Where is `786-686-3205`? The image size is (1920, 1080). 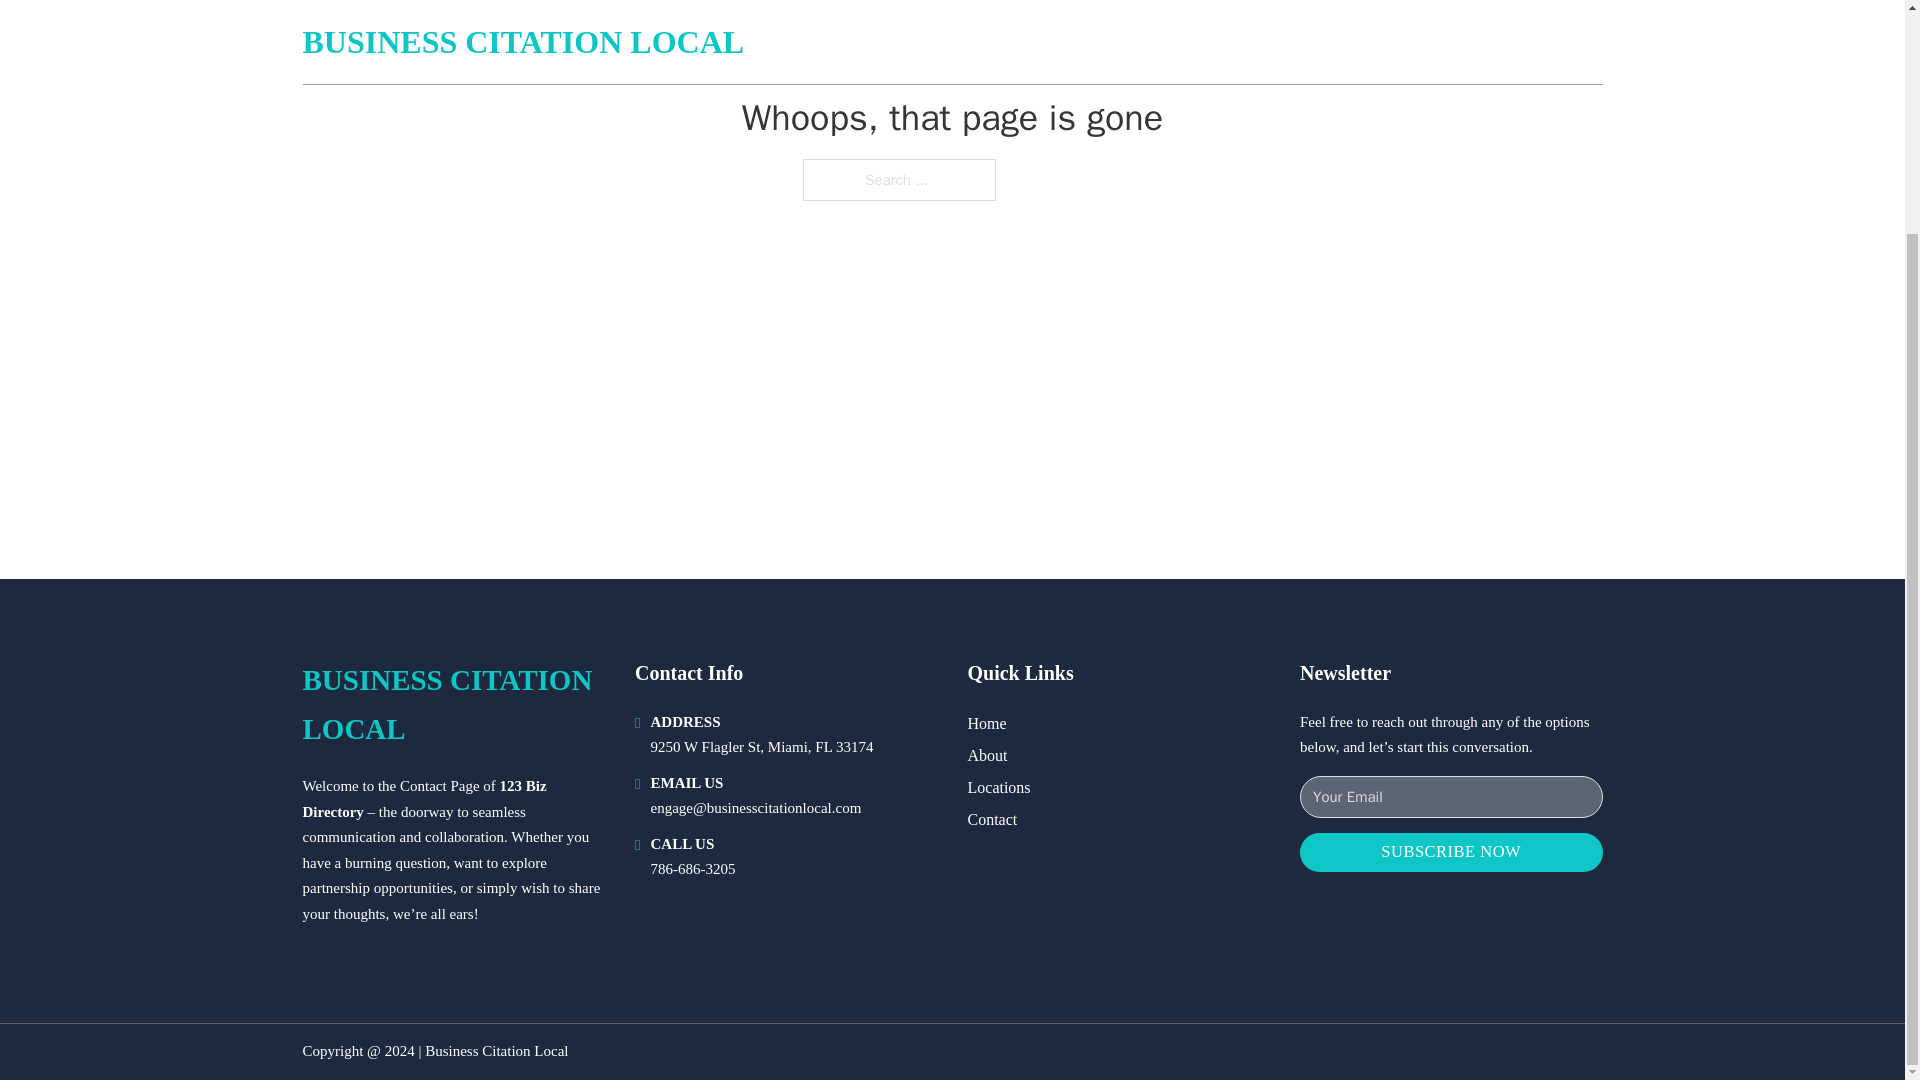
786-686-3205 is located at coordinates (692, 868).